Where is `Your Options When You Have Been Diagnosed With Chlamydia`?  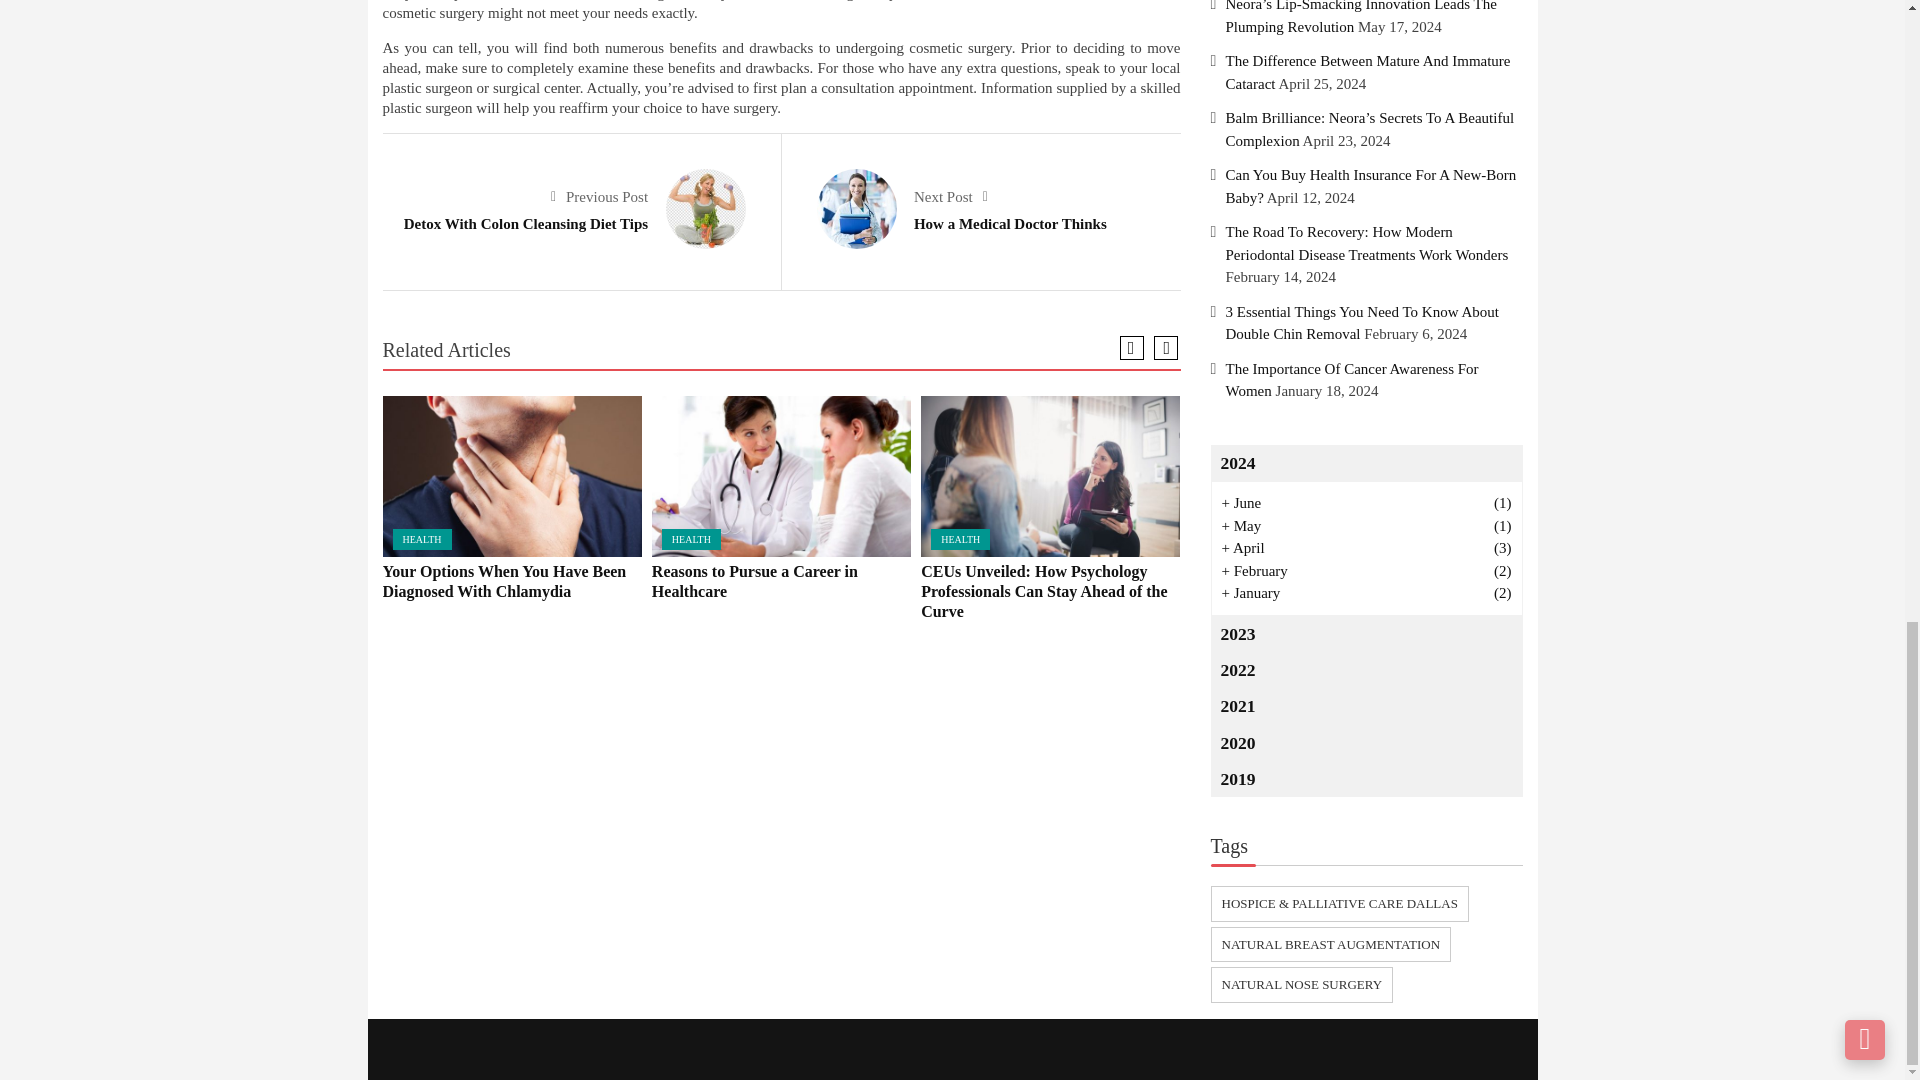 Your Options When You Have Been Diagnosed With Chlamydia is located at coordinates (512, 476).